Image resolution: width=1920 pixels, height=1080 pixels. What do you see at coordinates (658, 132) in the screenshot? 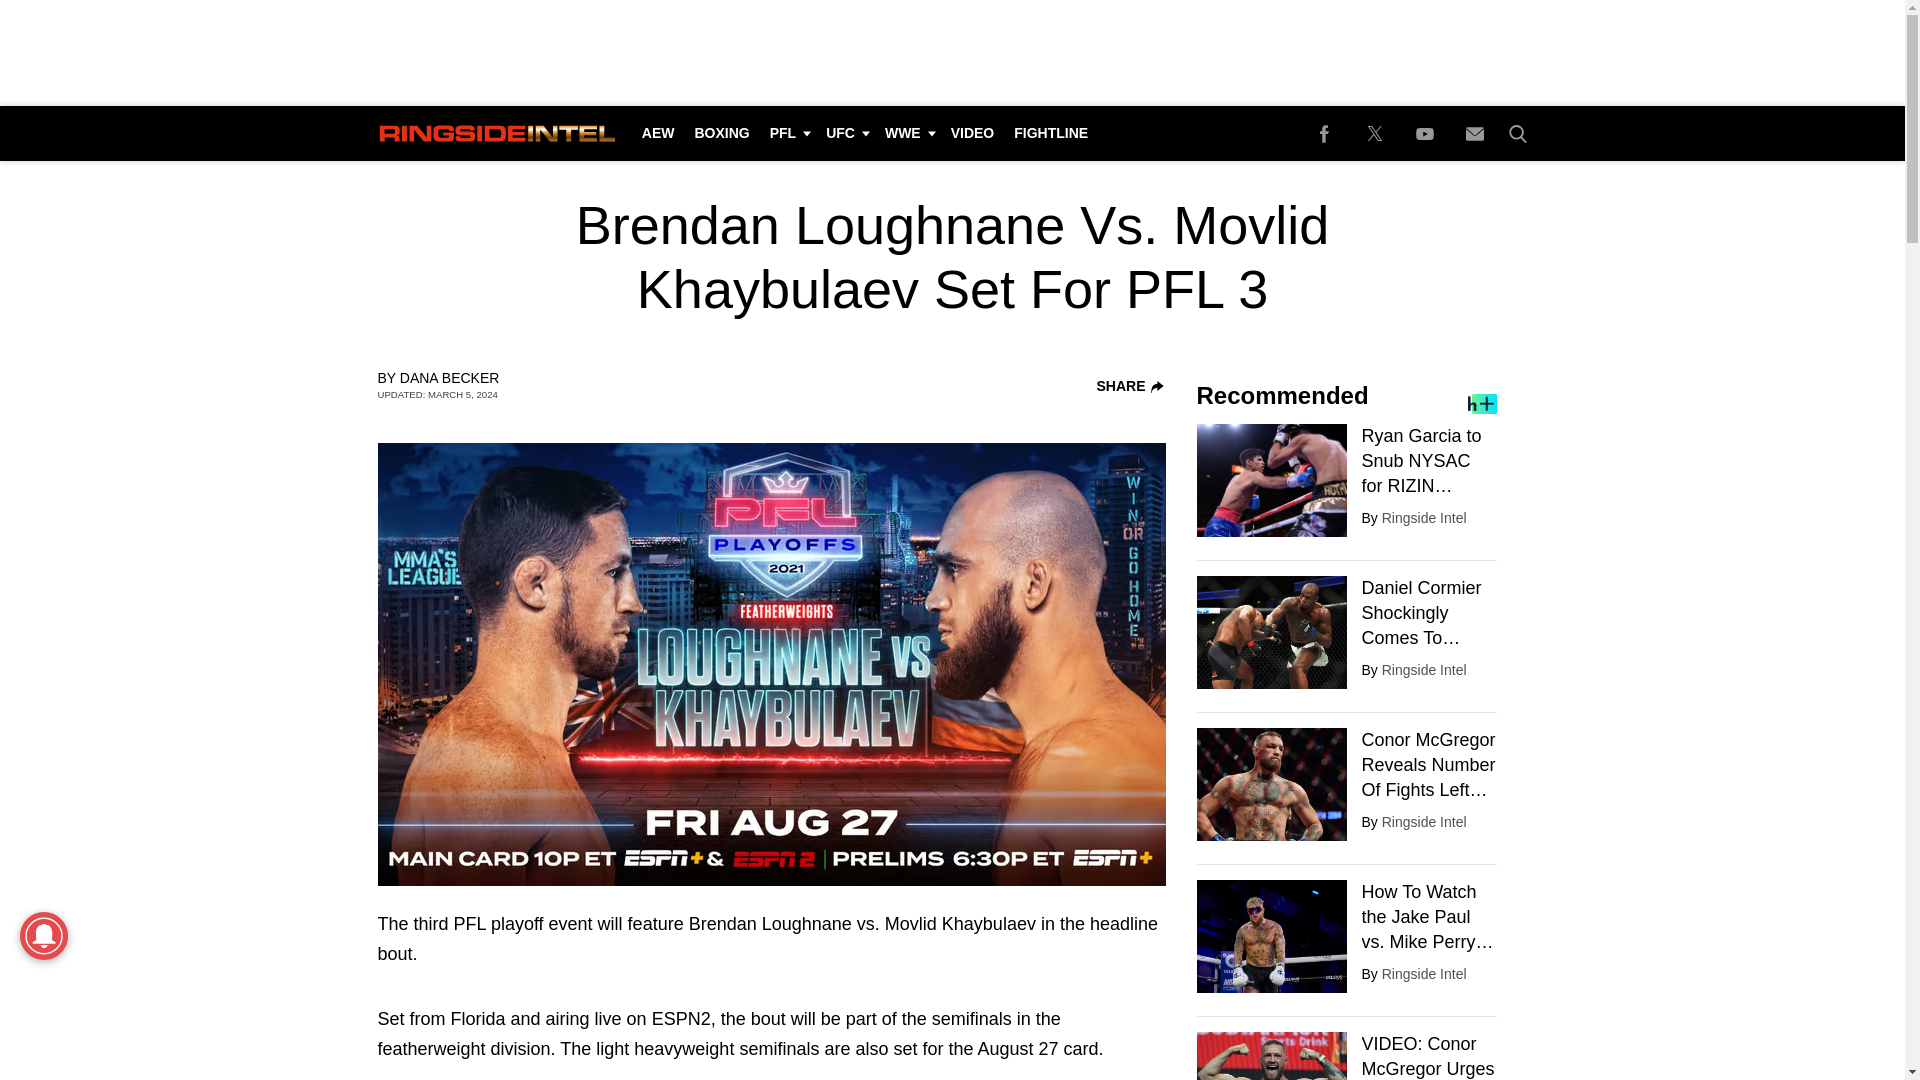
I see `AEW` at bounding box center [658, 132].